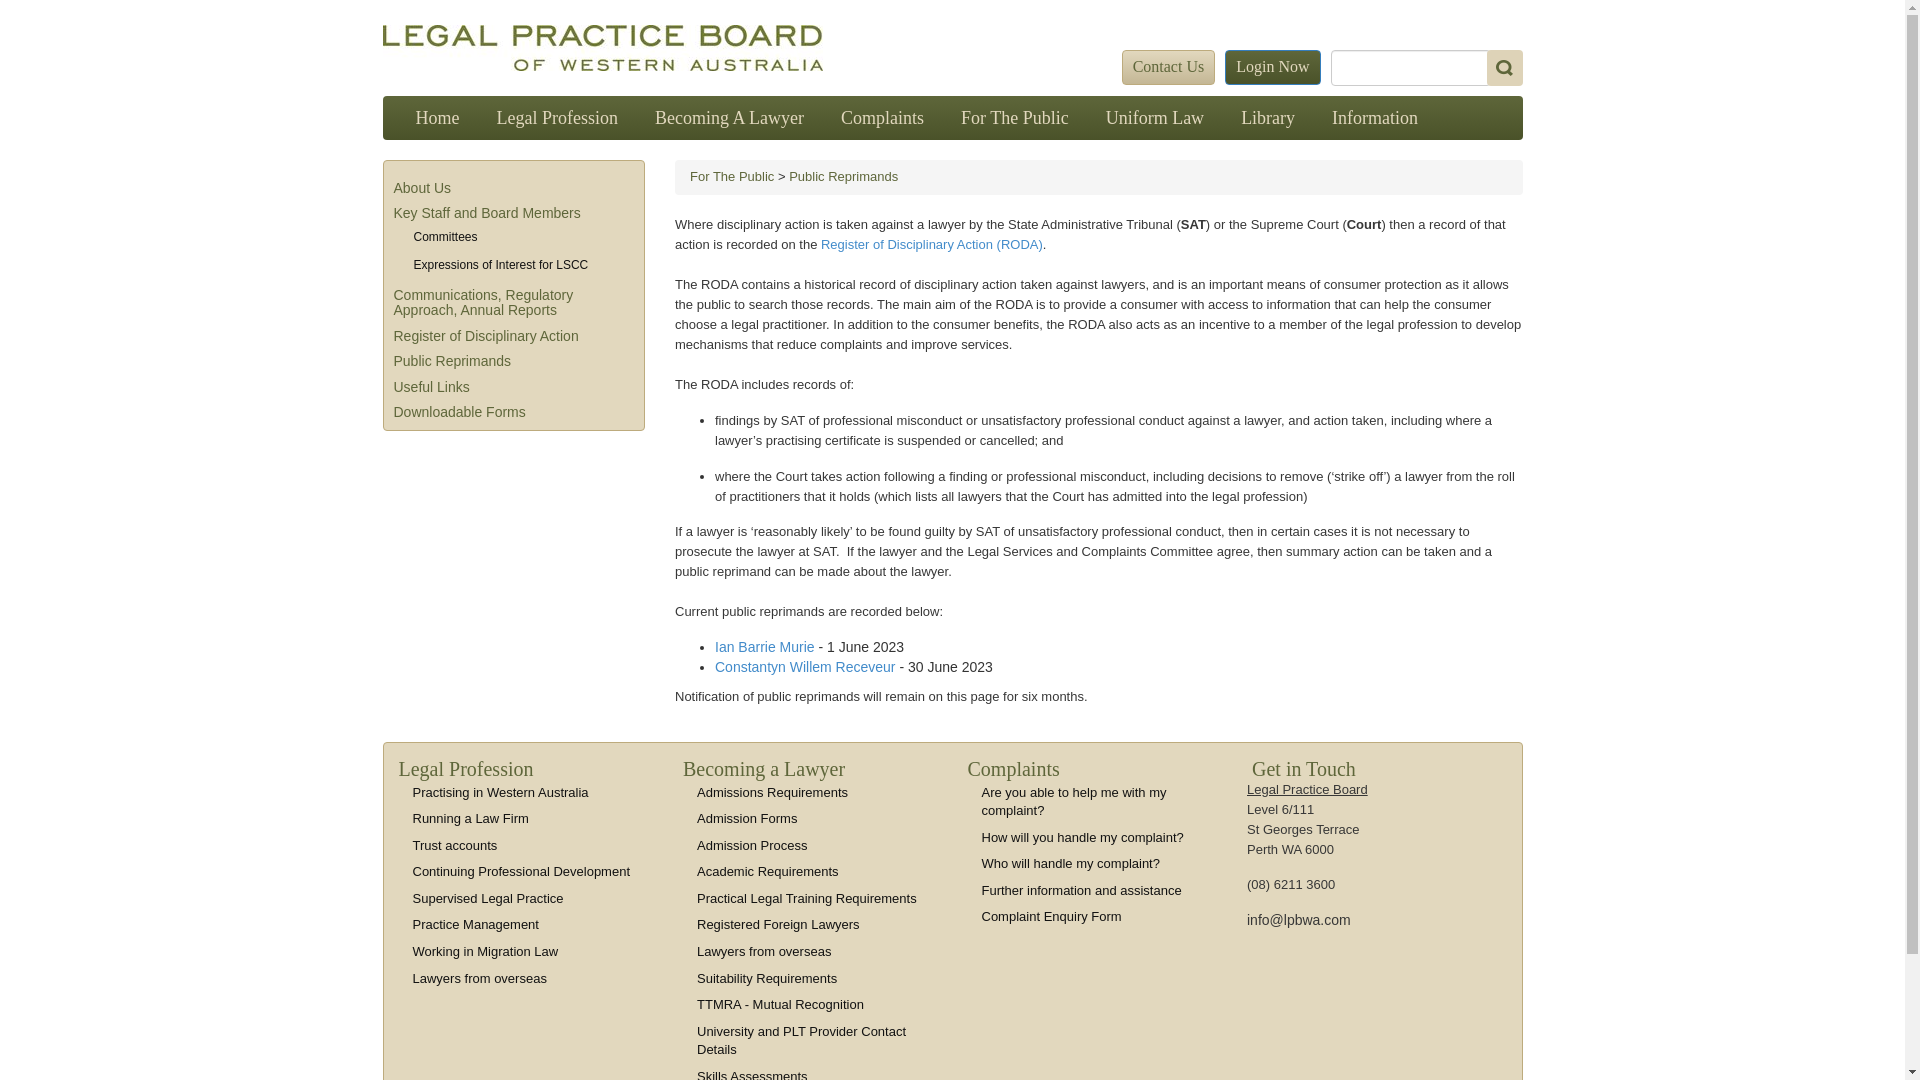  Describe the element at coordinates (454, 846) in the screenshot. I see `Trust accounts` at that location.